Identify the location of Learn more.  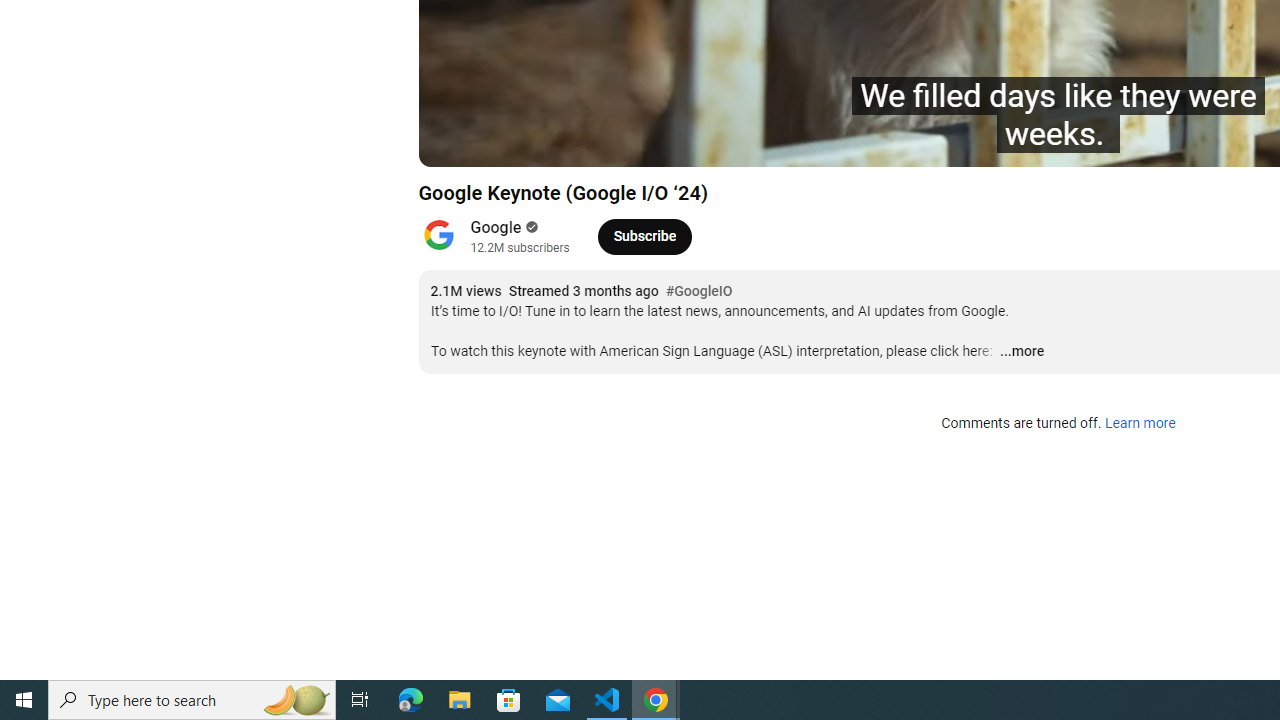
(1140, 424).